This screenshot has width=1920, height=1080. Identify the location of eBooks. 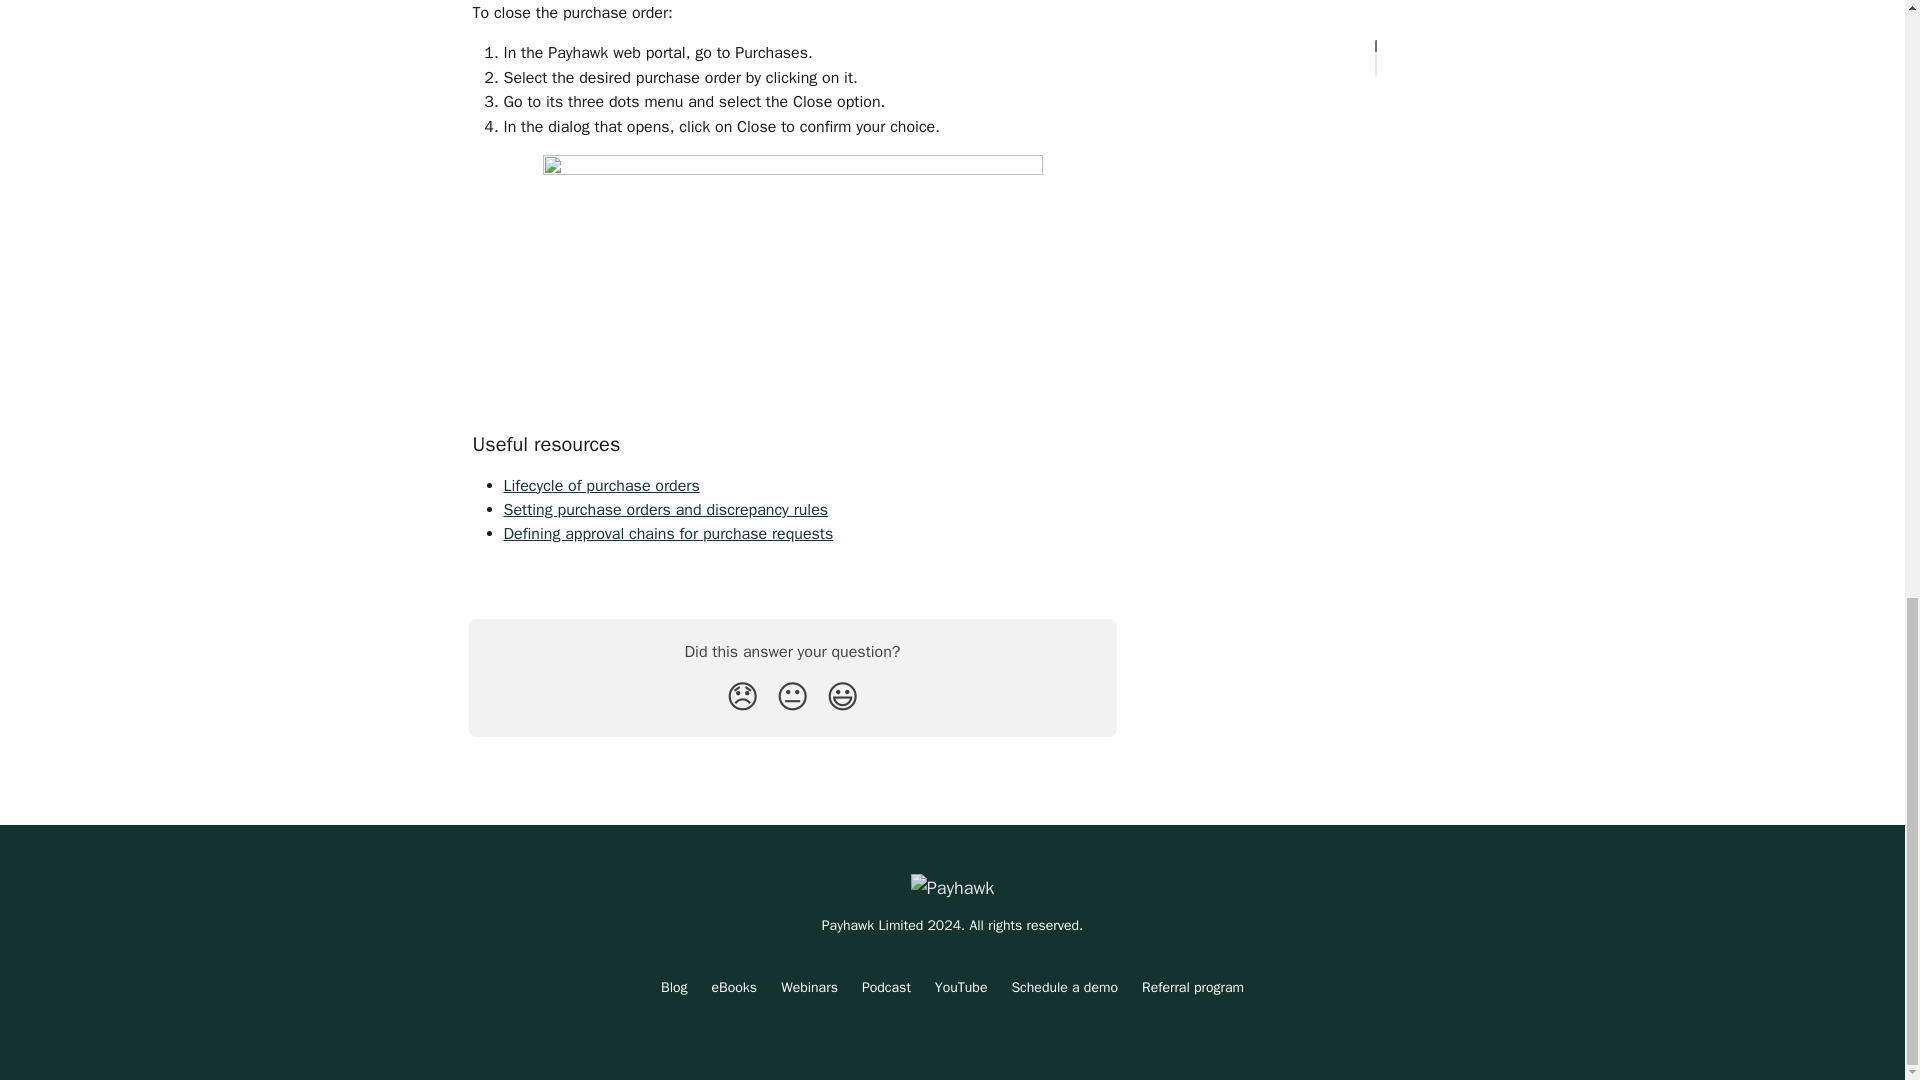
(735, 986).